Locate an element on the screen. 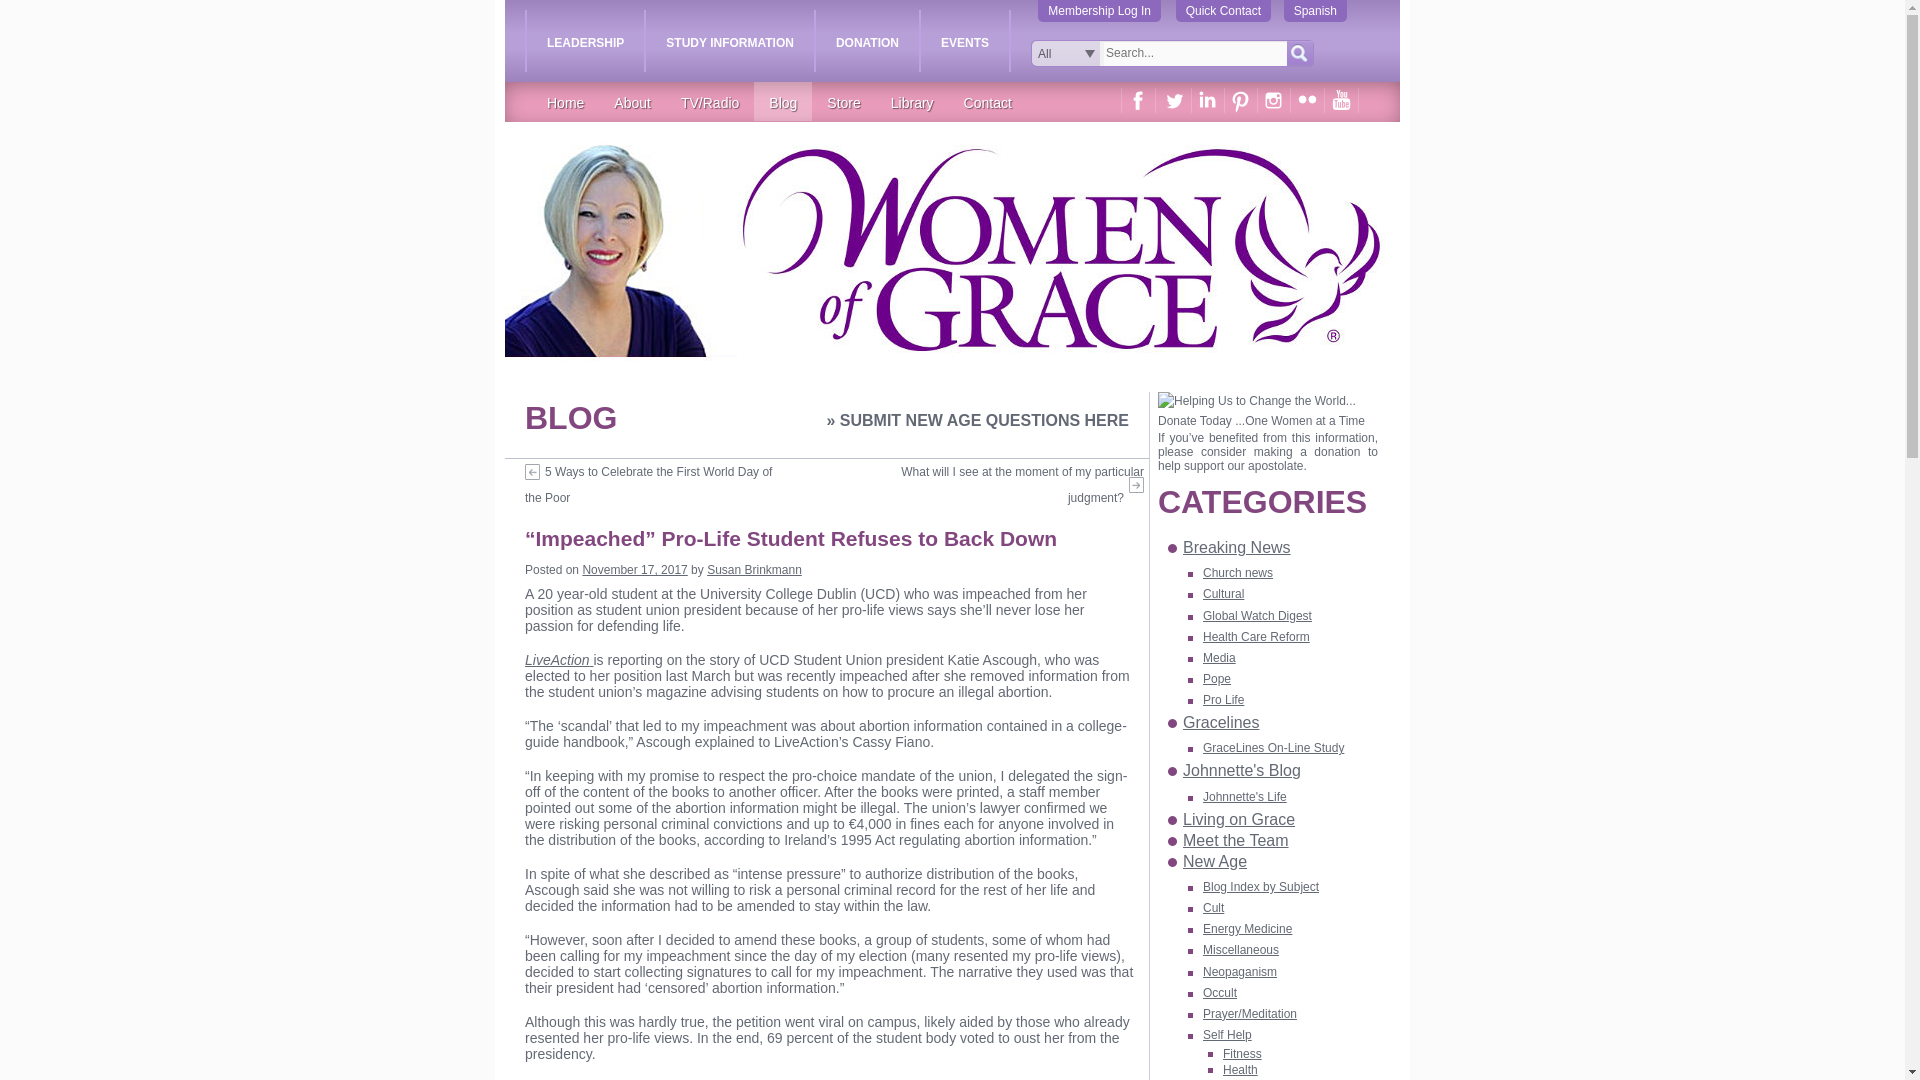 This screenshot has width=1920, height=1080. BLOG is located at coordinates (570, 418).